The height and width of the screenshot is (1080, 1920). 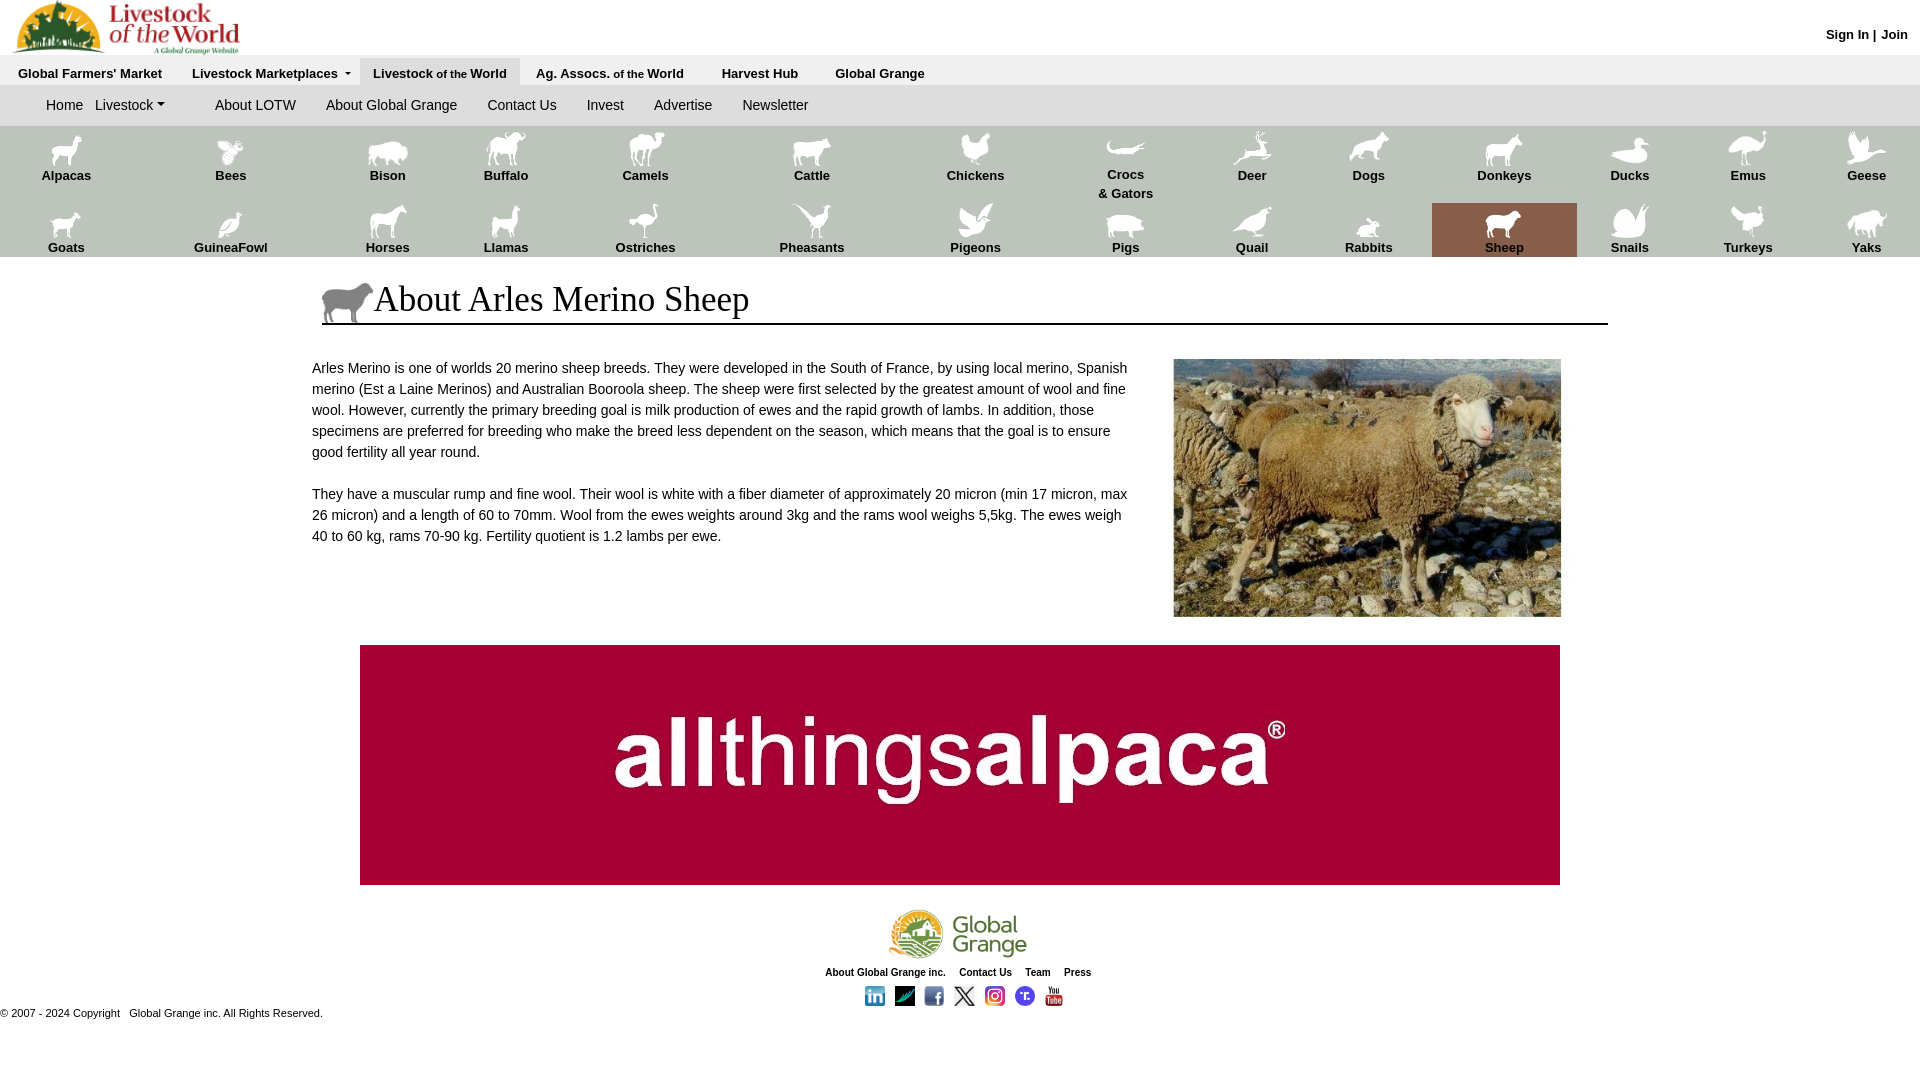 I want to click on Livestock Marketplaces, so click(x=272, y=73).